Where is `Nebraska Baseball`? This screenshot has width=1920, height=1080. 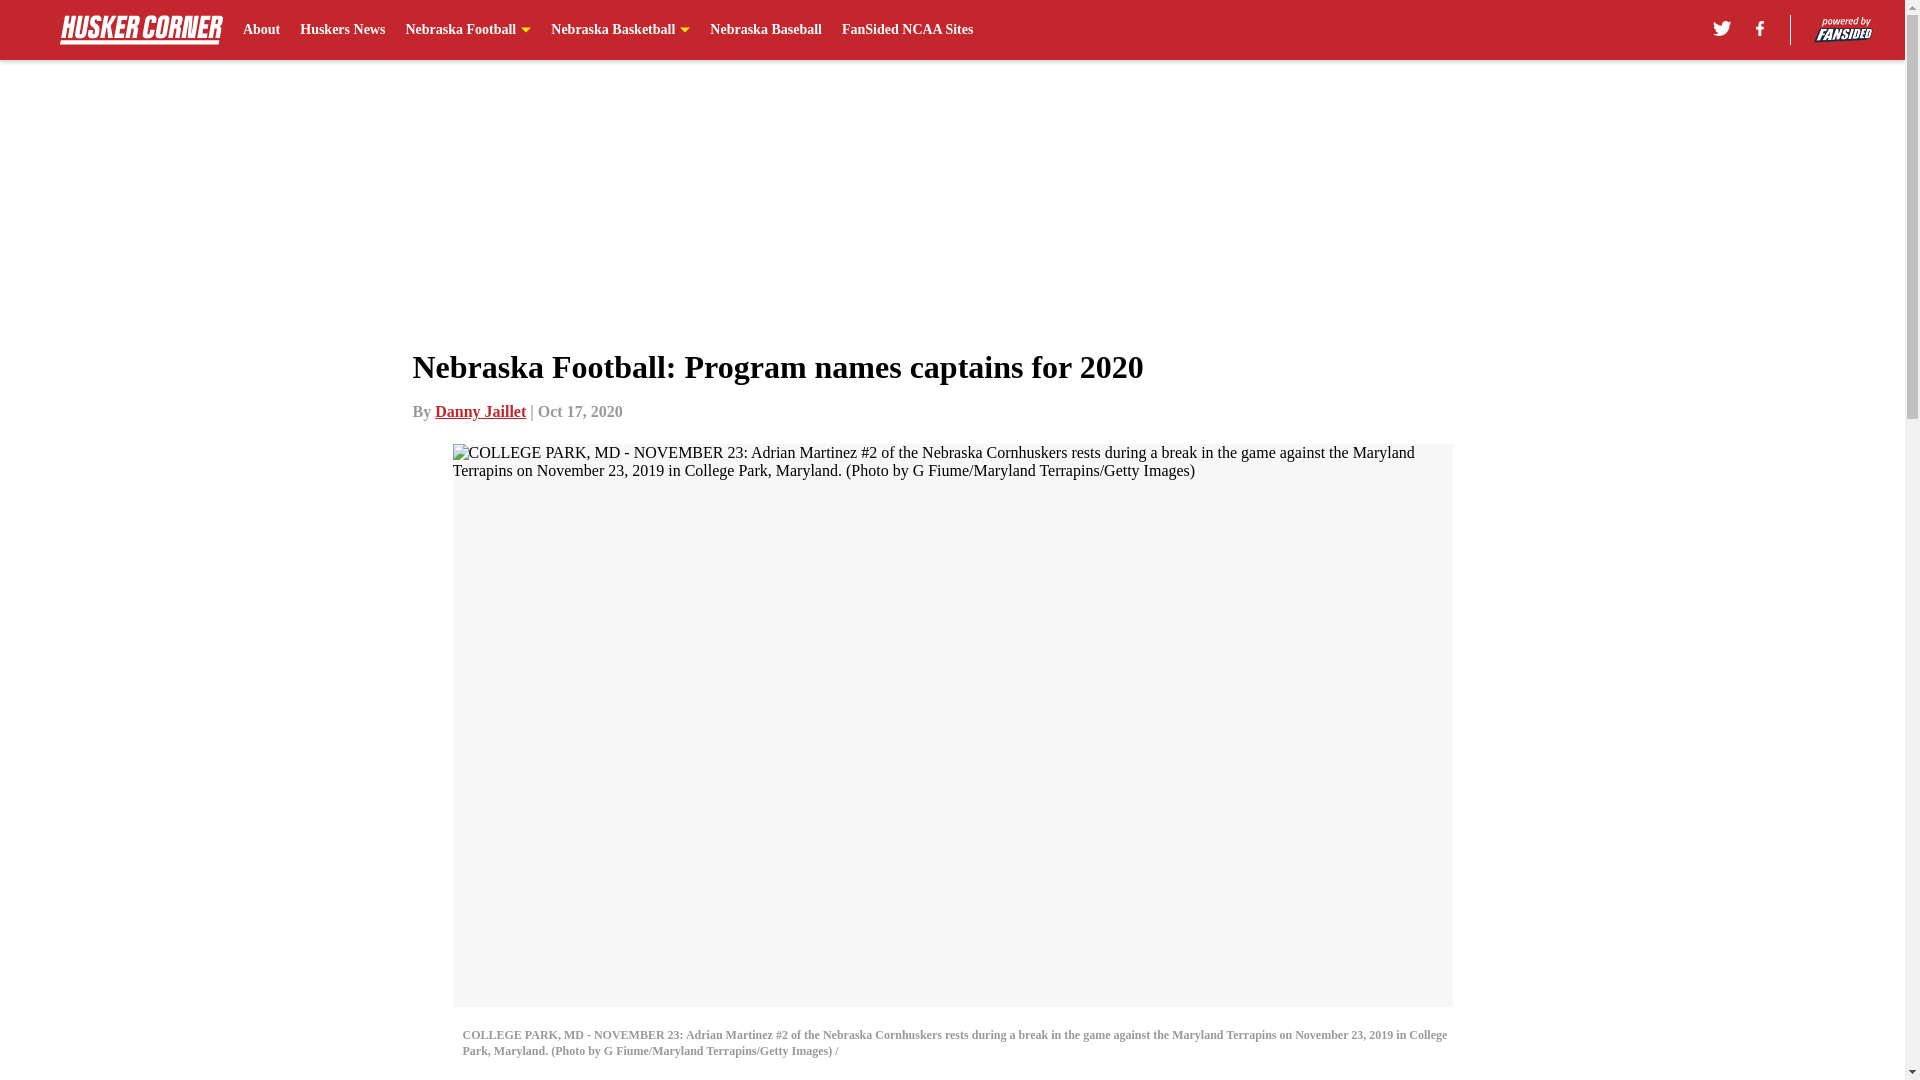 Nebraska Baseball is located at coordinates (766, 30).